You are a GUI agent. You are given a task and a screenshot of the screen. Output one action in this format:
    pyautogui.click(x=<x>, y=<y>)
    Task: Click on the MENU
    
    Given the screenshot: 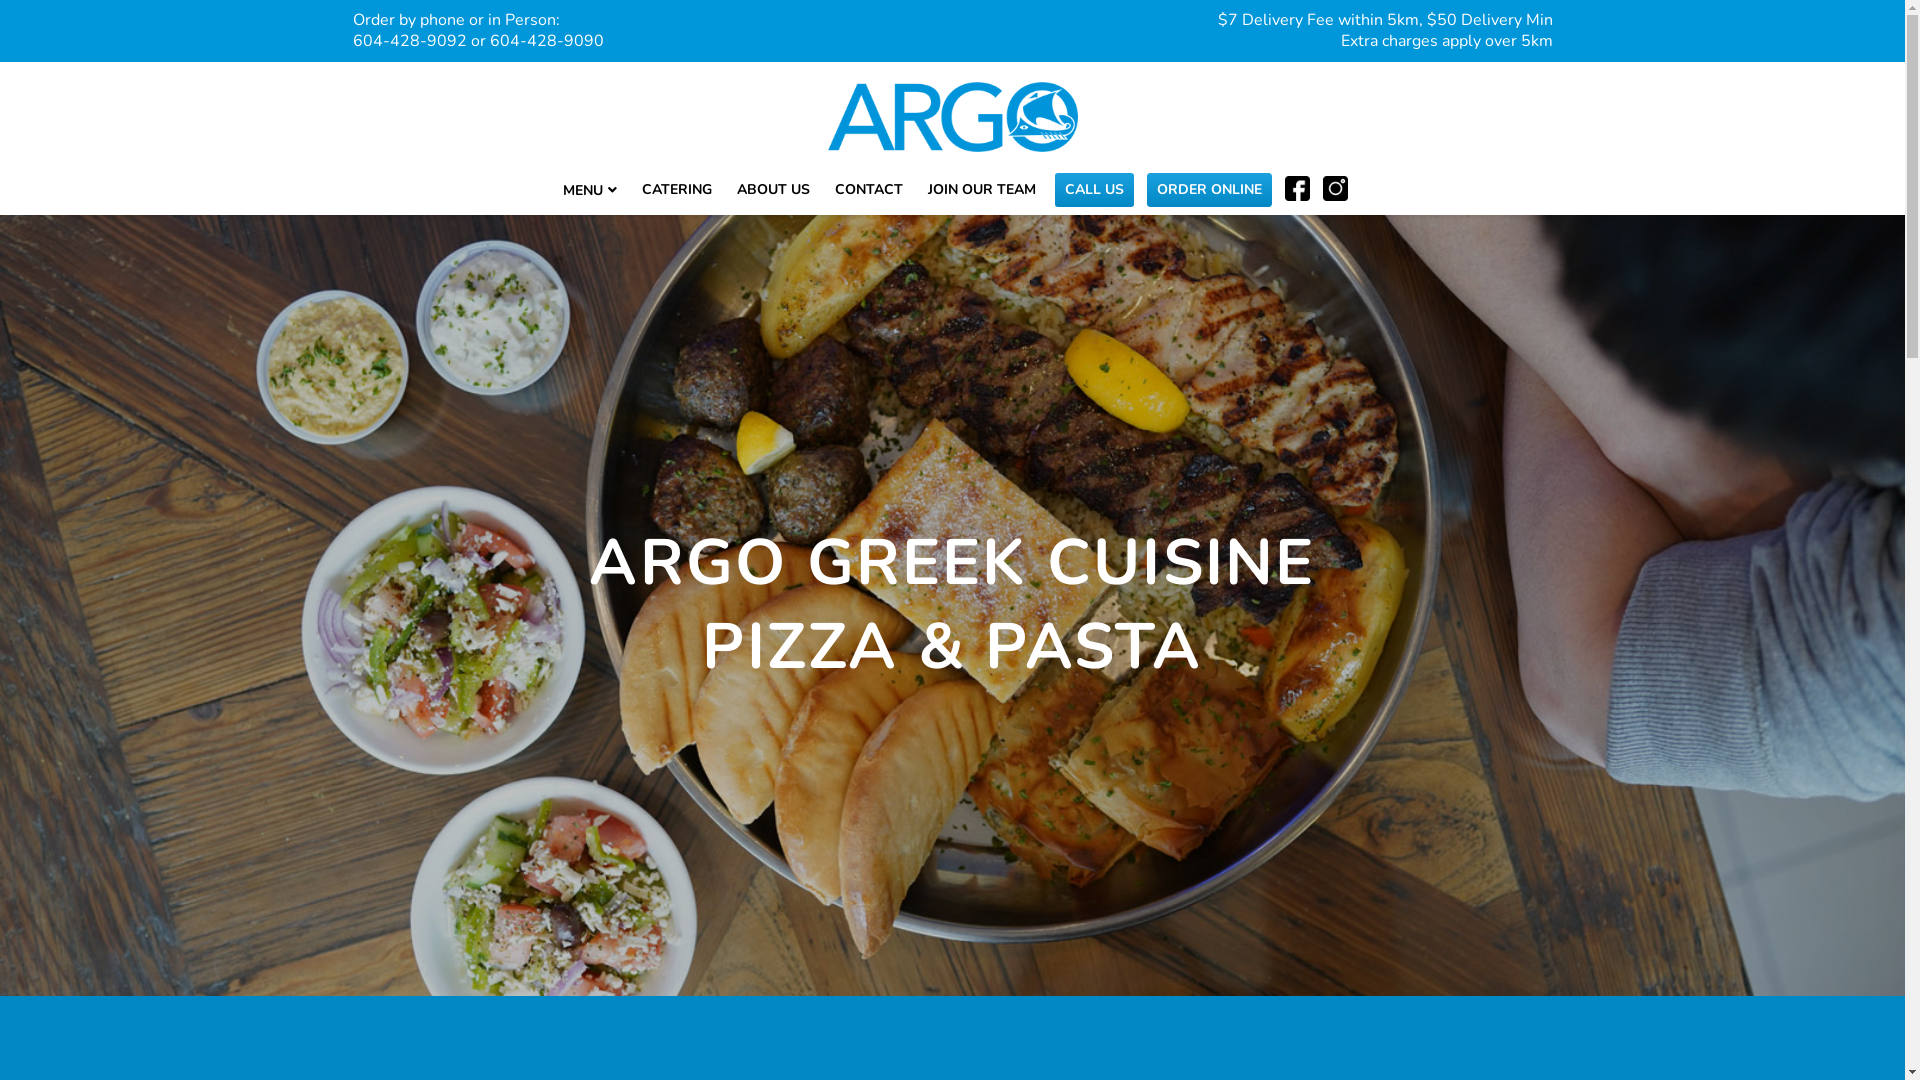 What is the action you would take?
    pyautogui.click(x=590, y=193)
    